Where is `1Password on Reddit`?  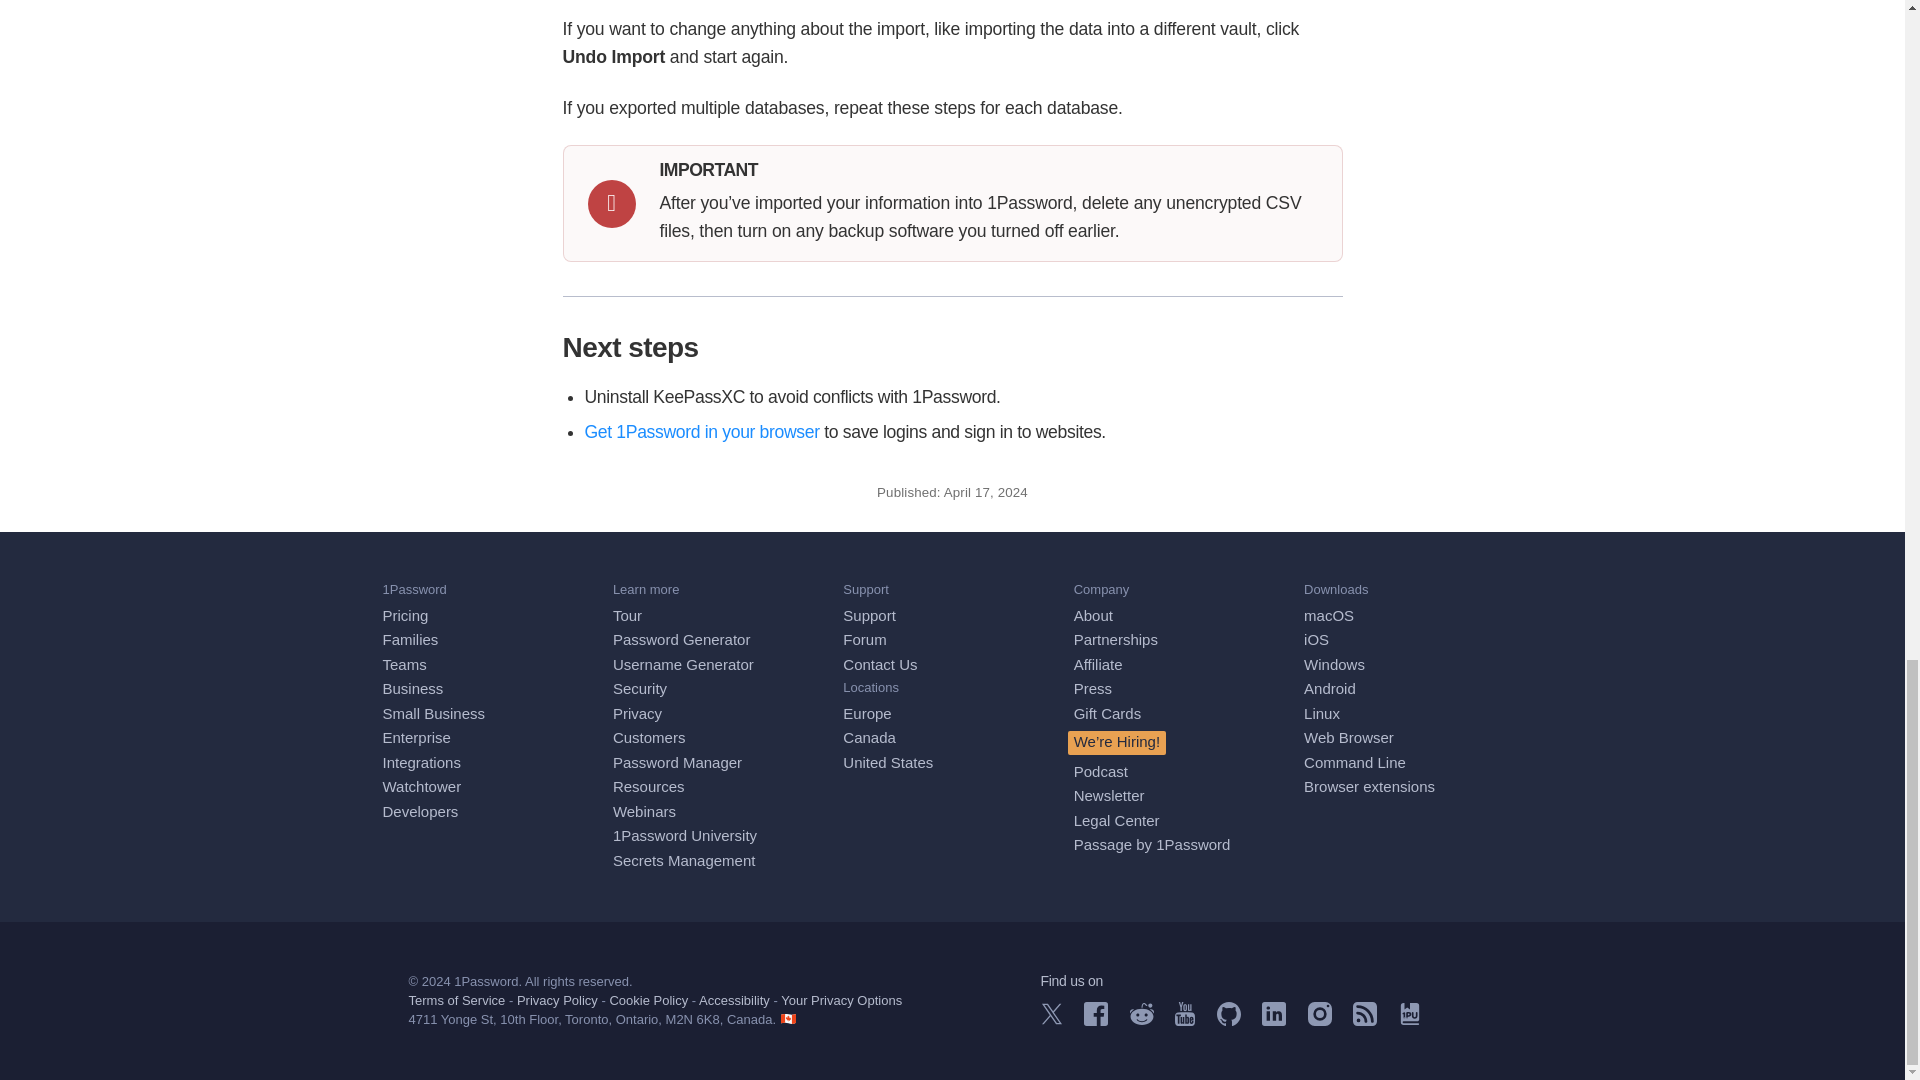 1Password on Reddit is located at coordinates (1142, 1019).